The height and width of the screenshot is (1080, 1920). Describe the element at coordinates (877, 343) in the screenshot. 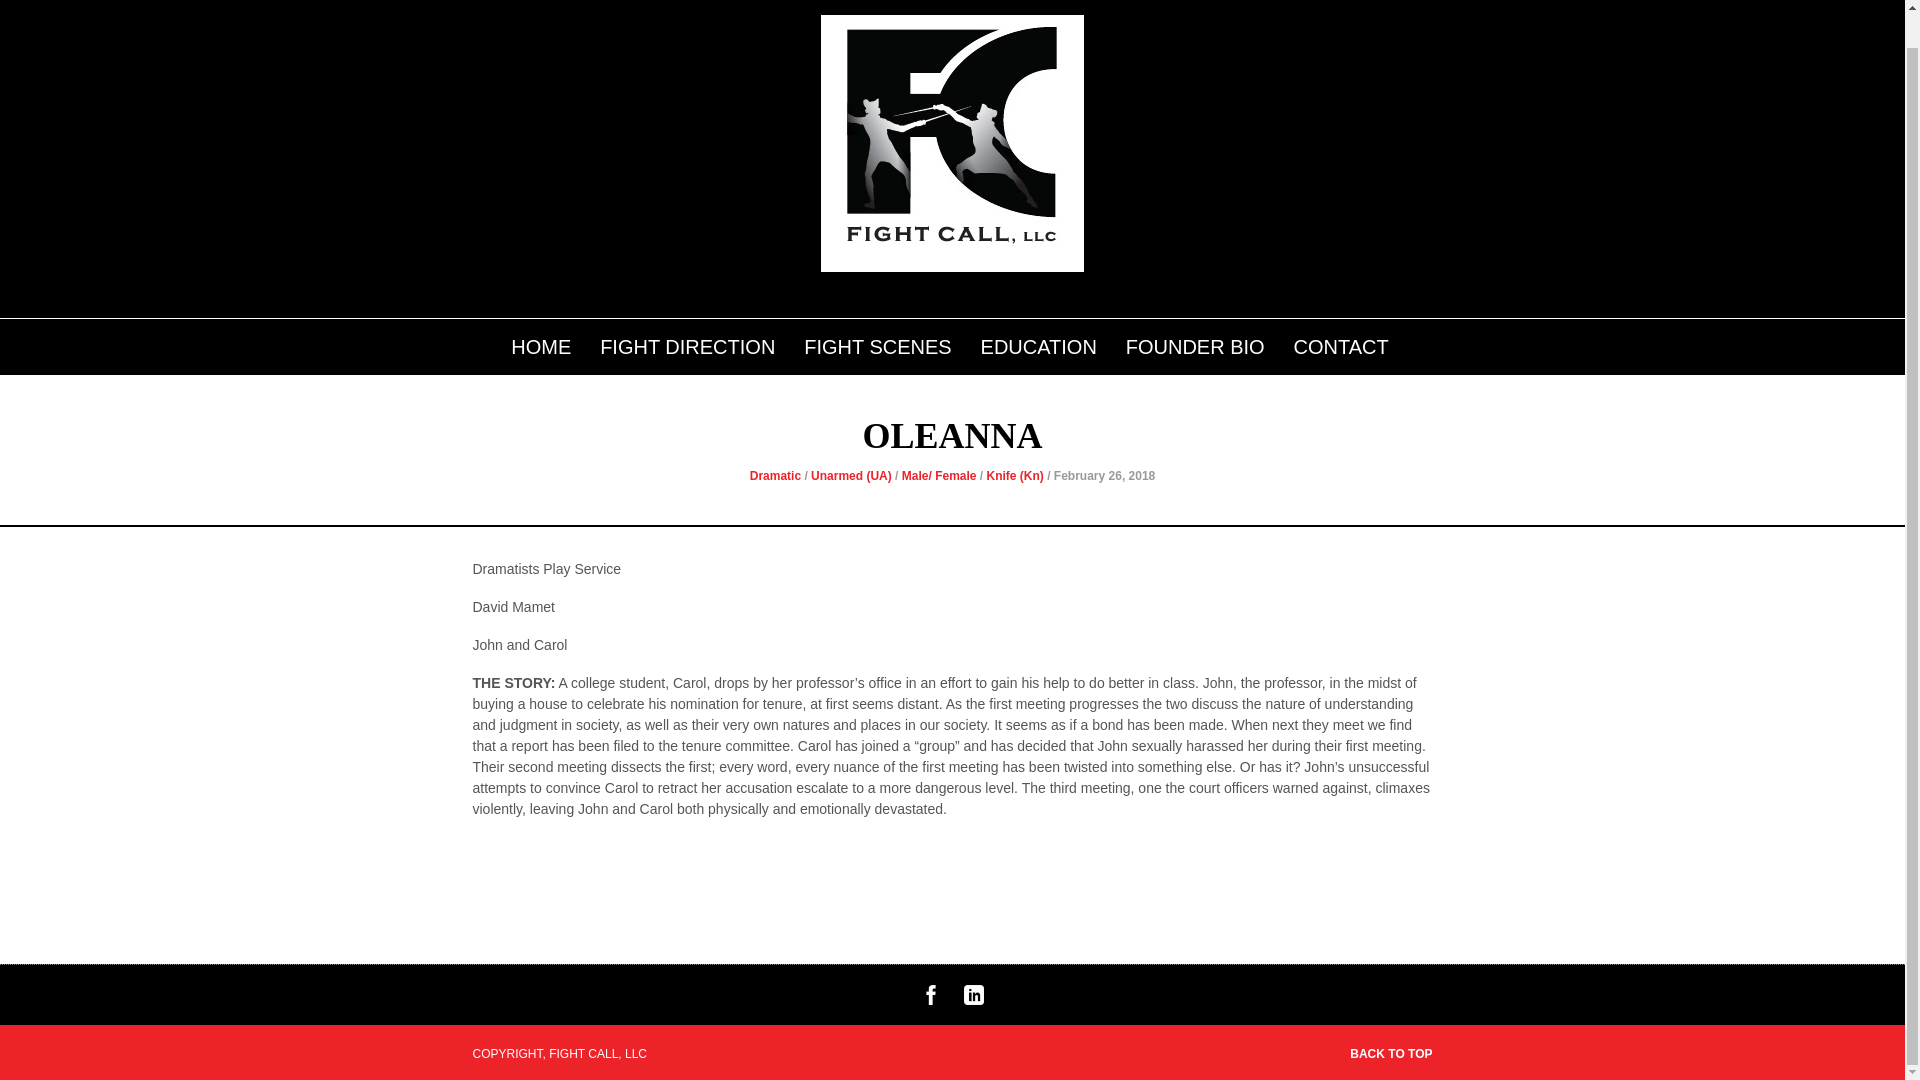

I see `FIGHT SCENES` at that location.